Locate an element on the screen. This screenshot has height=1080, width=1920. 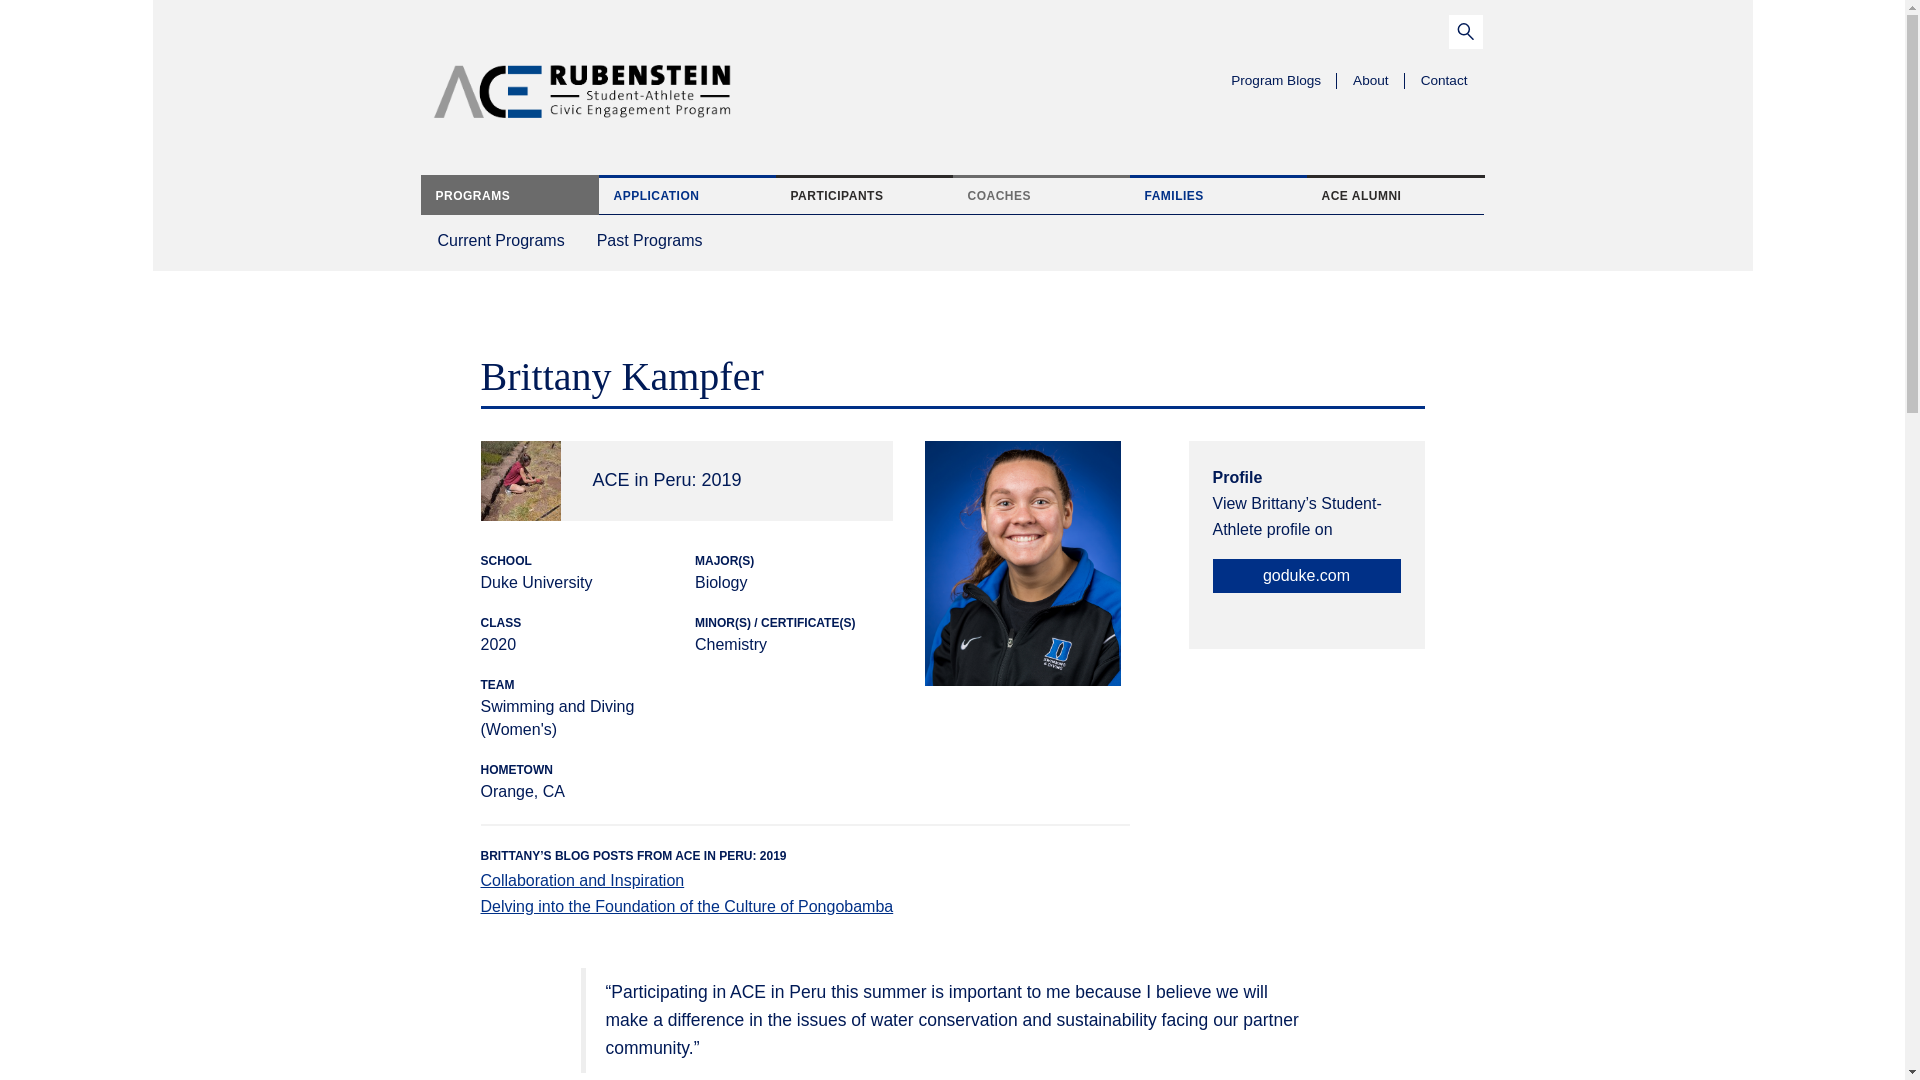
FAMILIES is located at coordinates (1394, 194).